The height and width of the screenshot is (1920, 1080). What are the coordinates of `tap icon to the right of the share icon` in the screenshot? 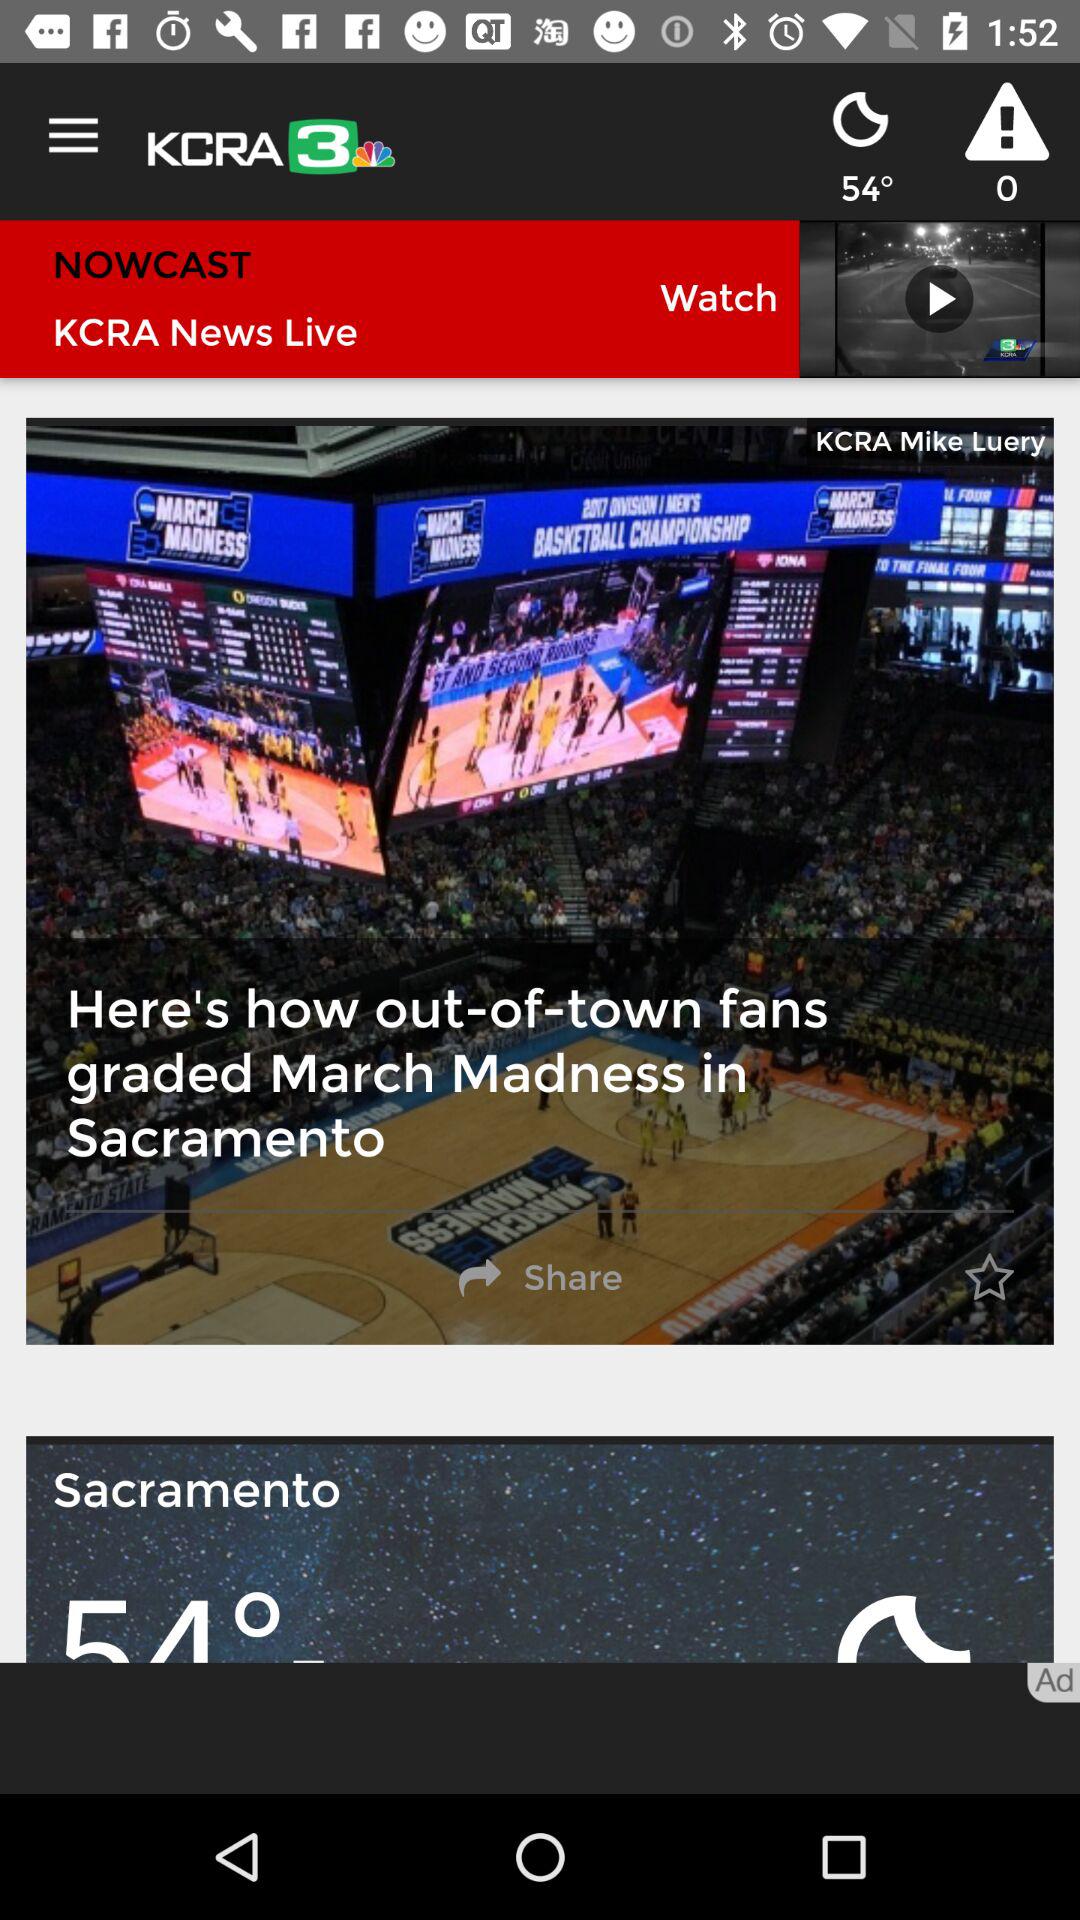 It's located at (989, 1278).